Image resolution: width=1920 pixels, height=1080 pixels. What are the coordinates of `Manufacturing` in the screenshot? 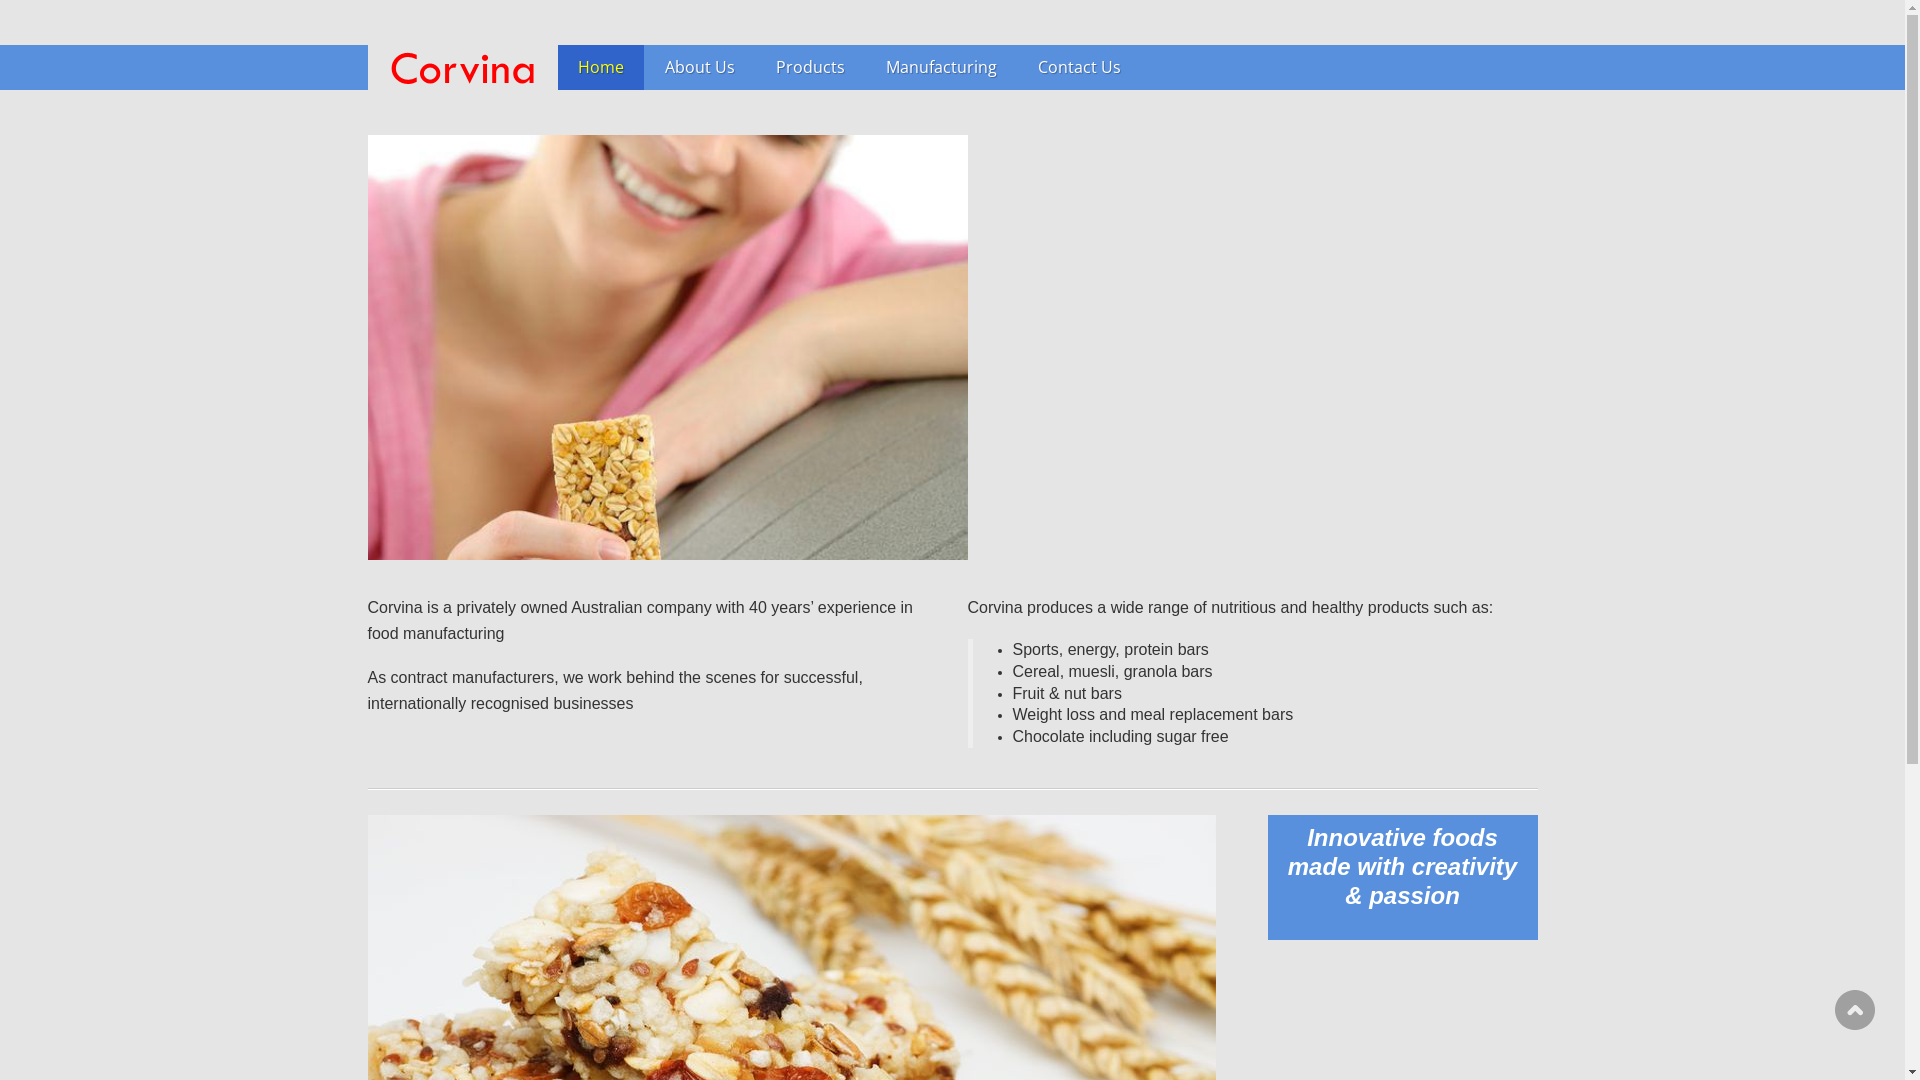 It's located at (942, 68).